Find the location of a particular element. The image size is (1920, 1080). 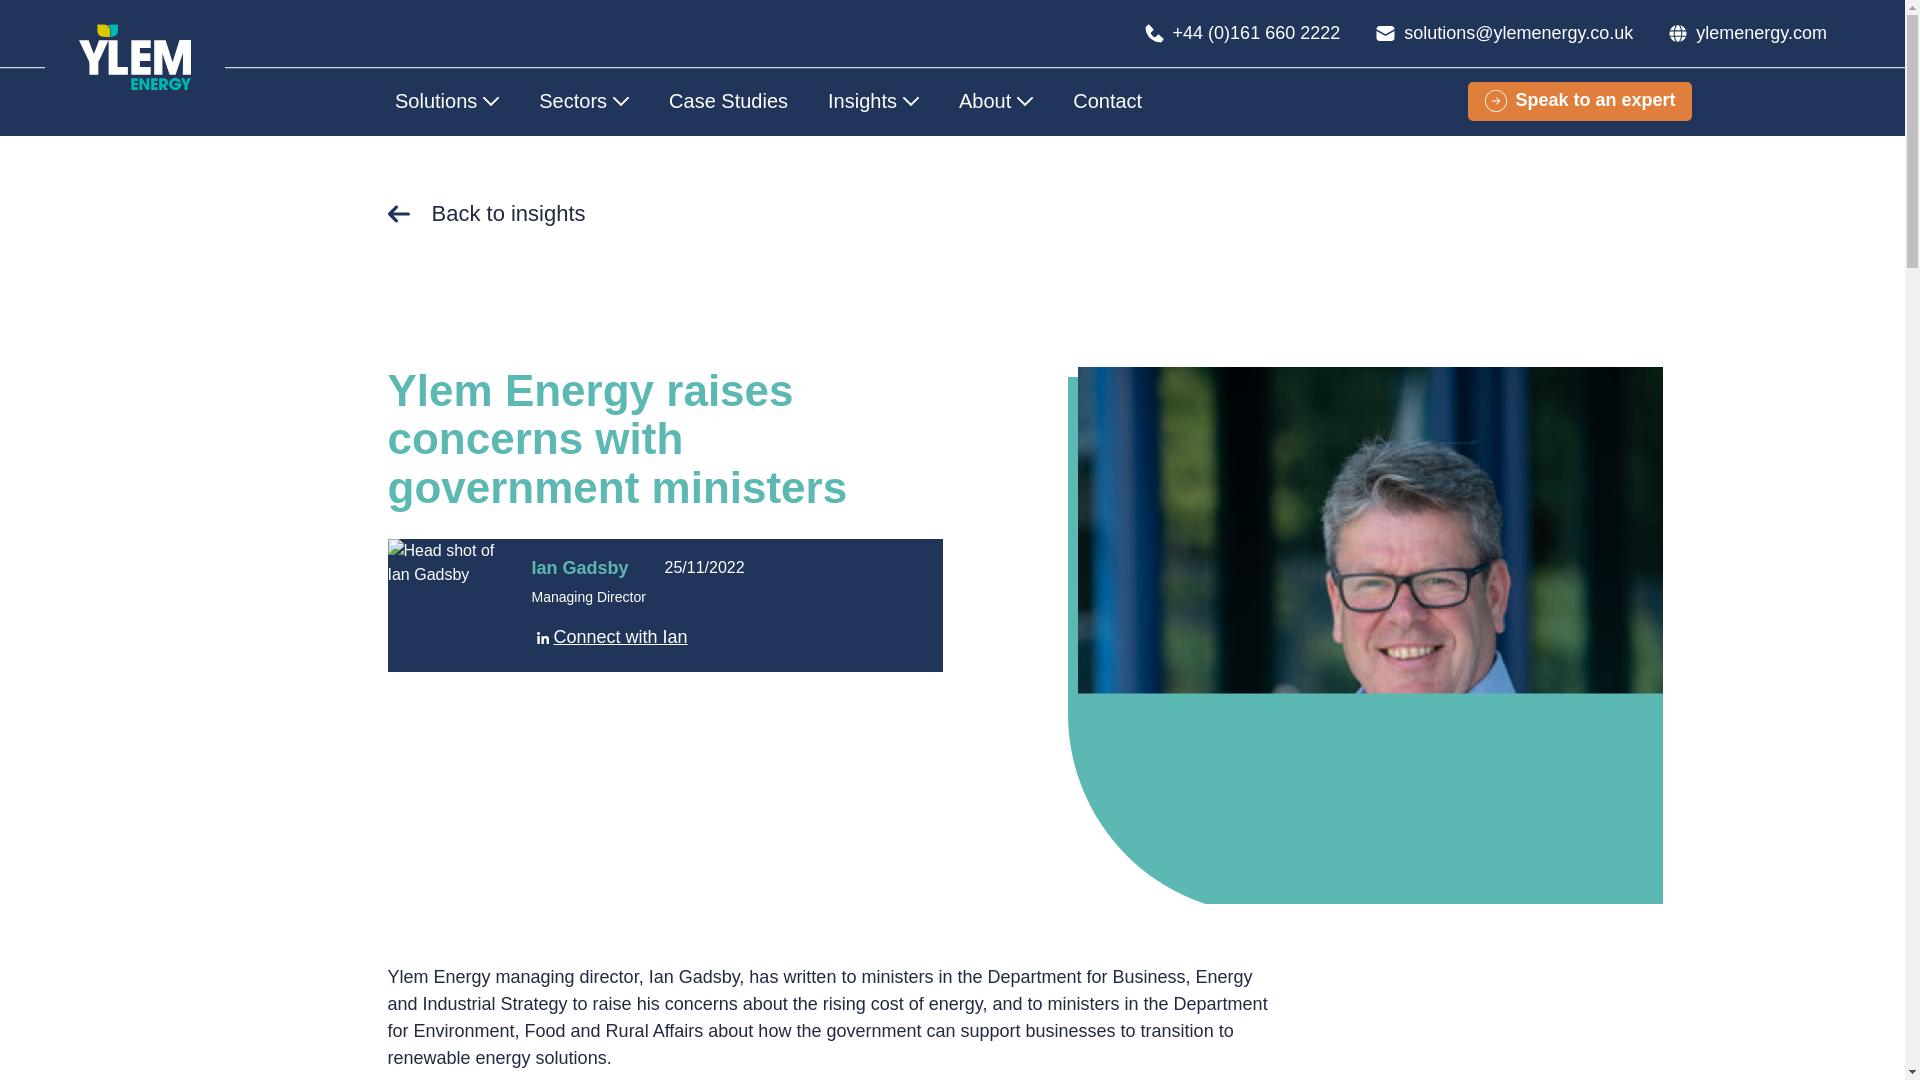

Solutions is located at coordinates (456, 100).